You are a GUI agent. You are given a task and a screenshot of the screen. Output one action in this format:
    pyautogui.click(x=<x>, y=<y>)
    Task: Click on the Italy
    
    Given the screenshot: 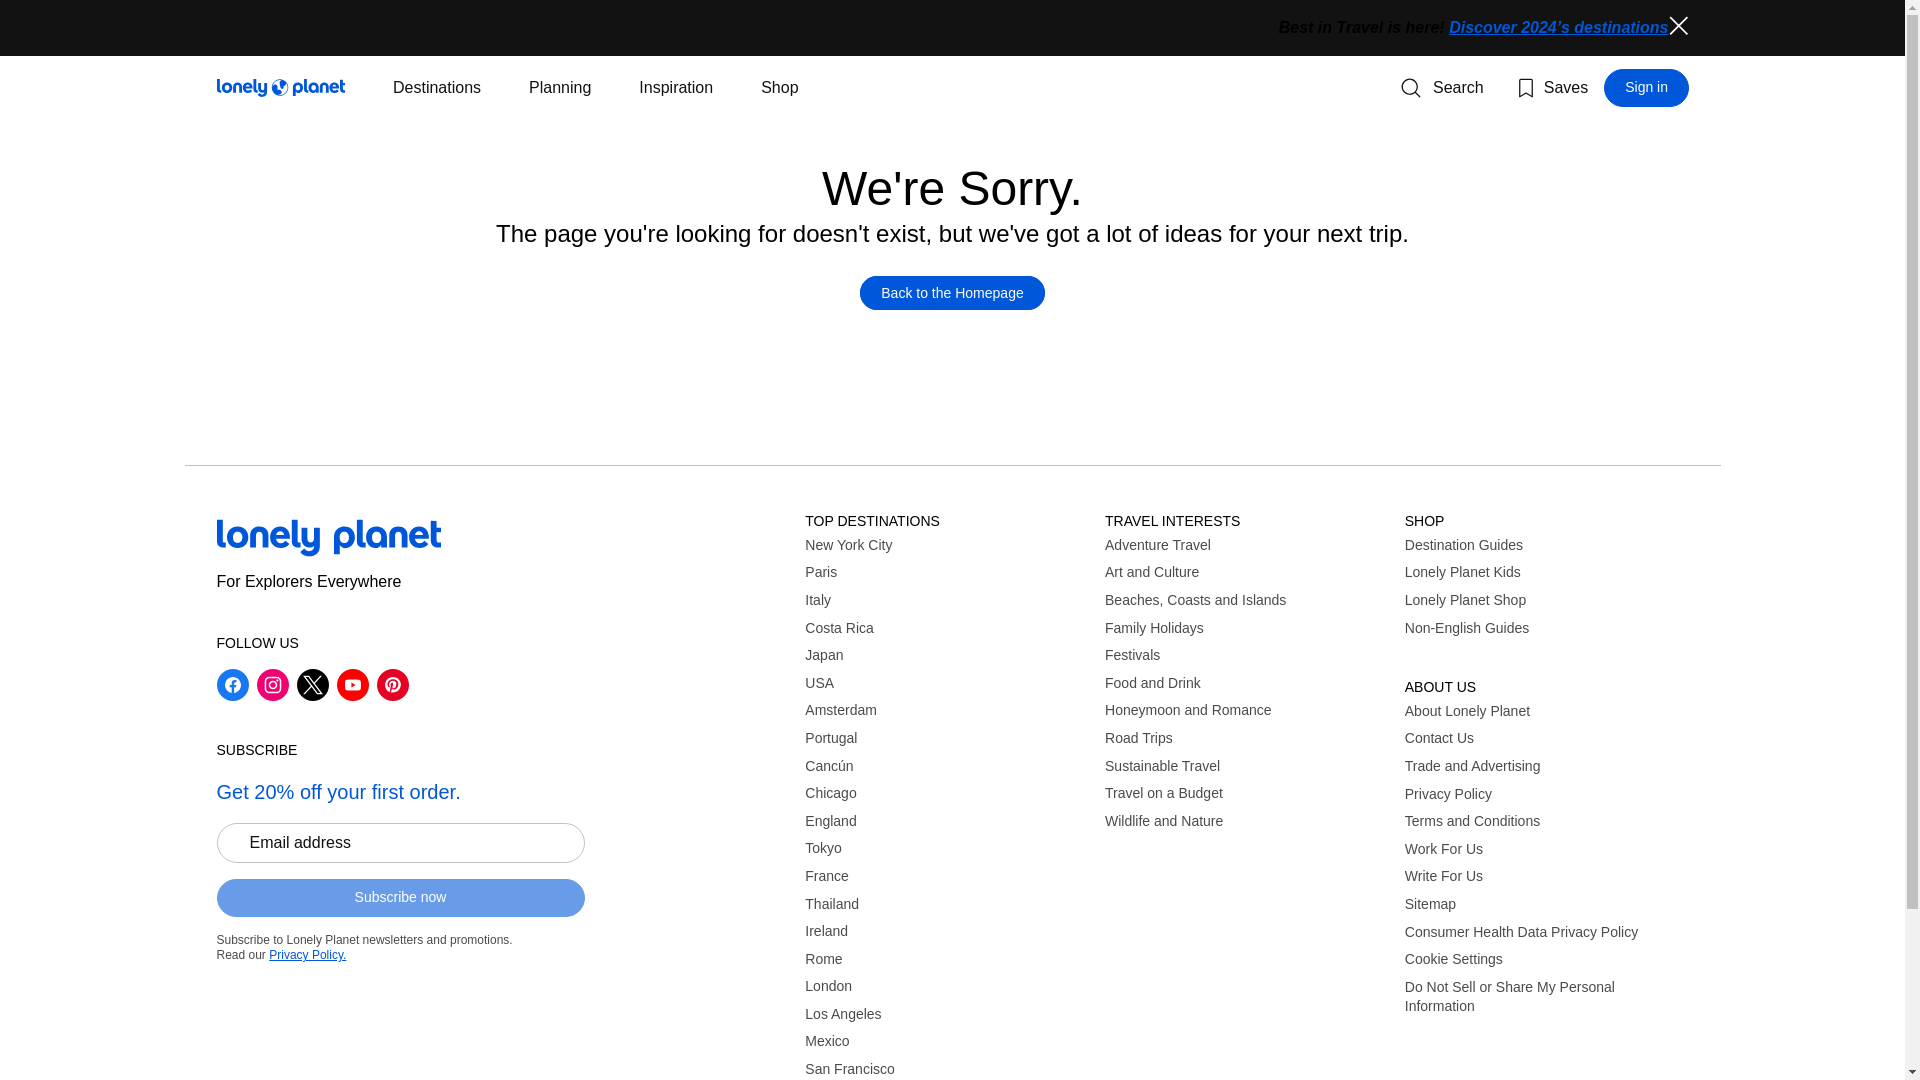 What is the action you would take?
    pyautogui.click(x=946, y=600)
    